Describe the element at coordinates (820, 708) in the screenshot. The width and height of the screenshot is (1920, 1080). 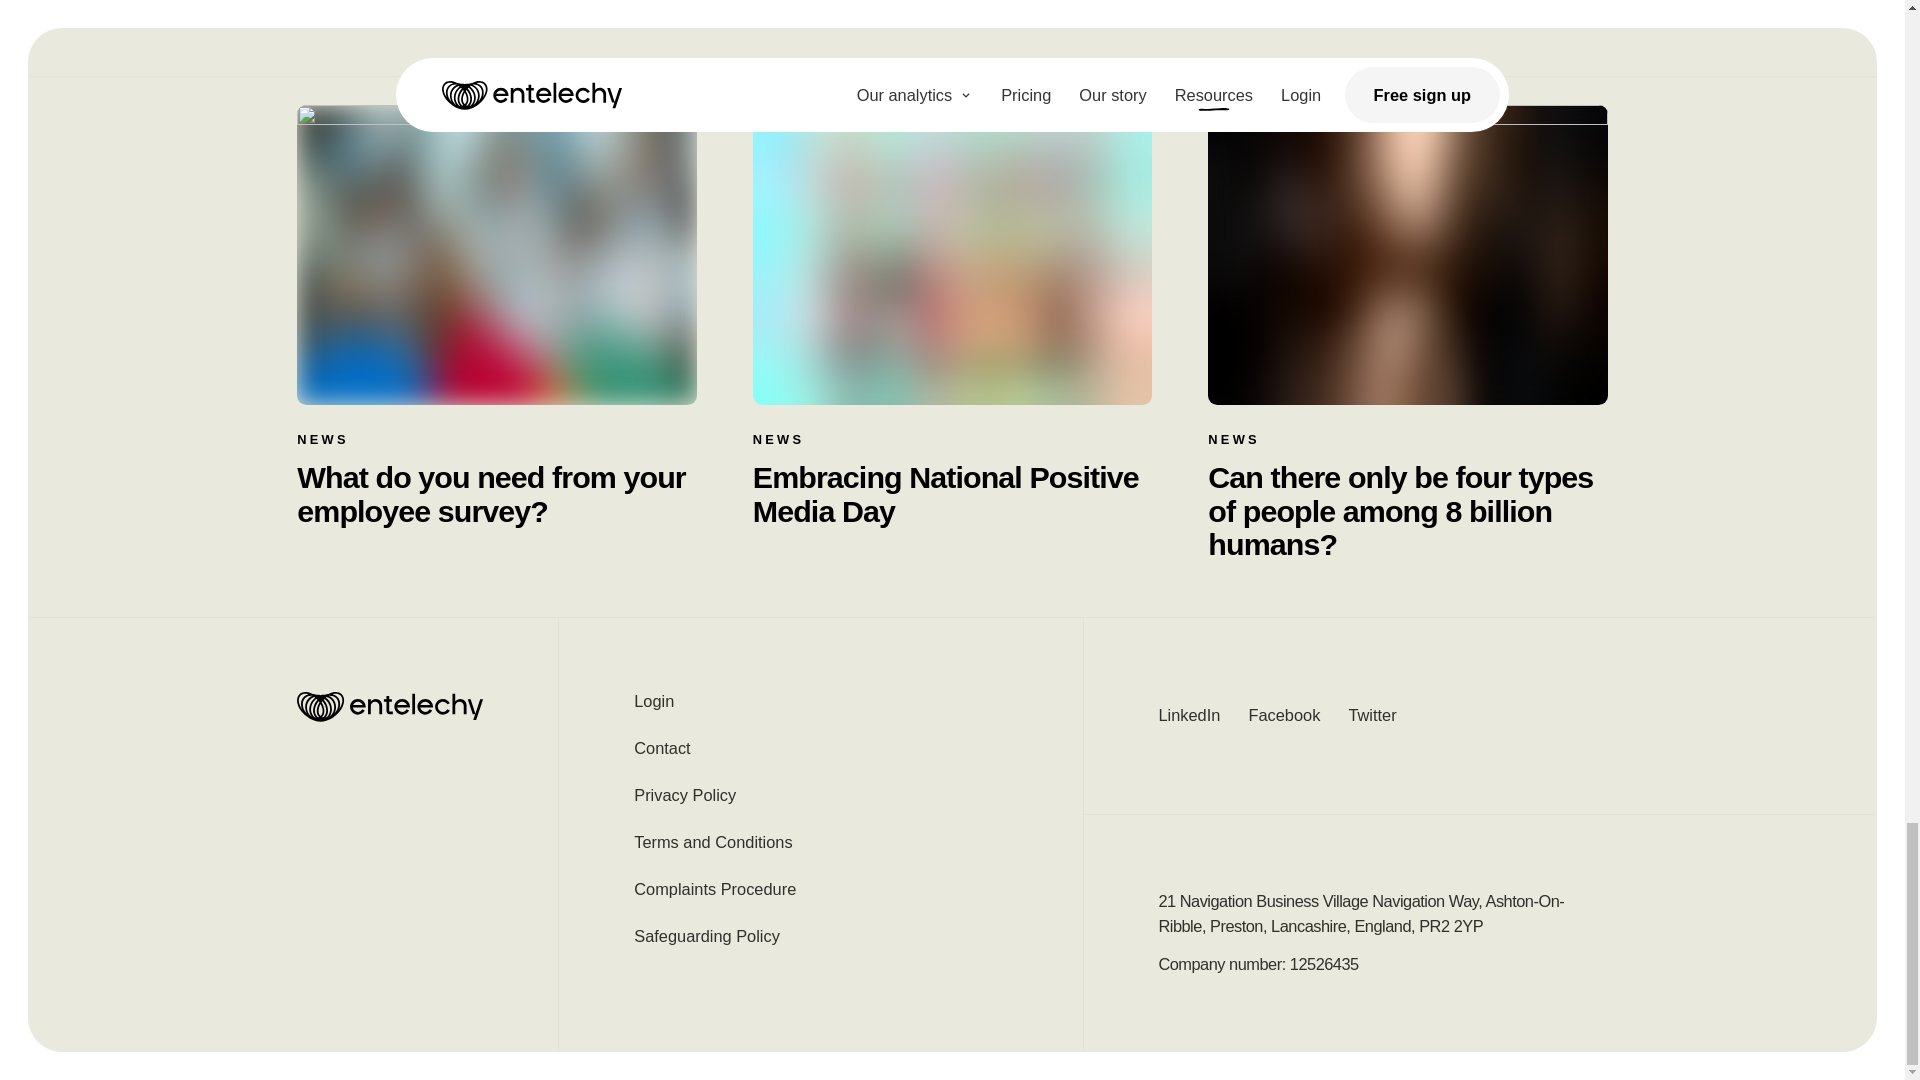
I see `Login` at that location.